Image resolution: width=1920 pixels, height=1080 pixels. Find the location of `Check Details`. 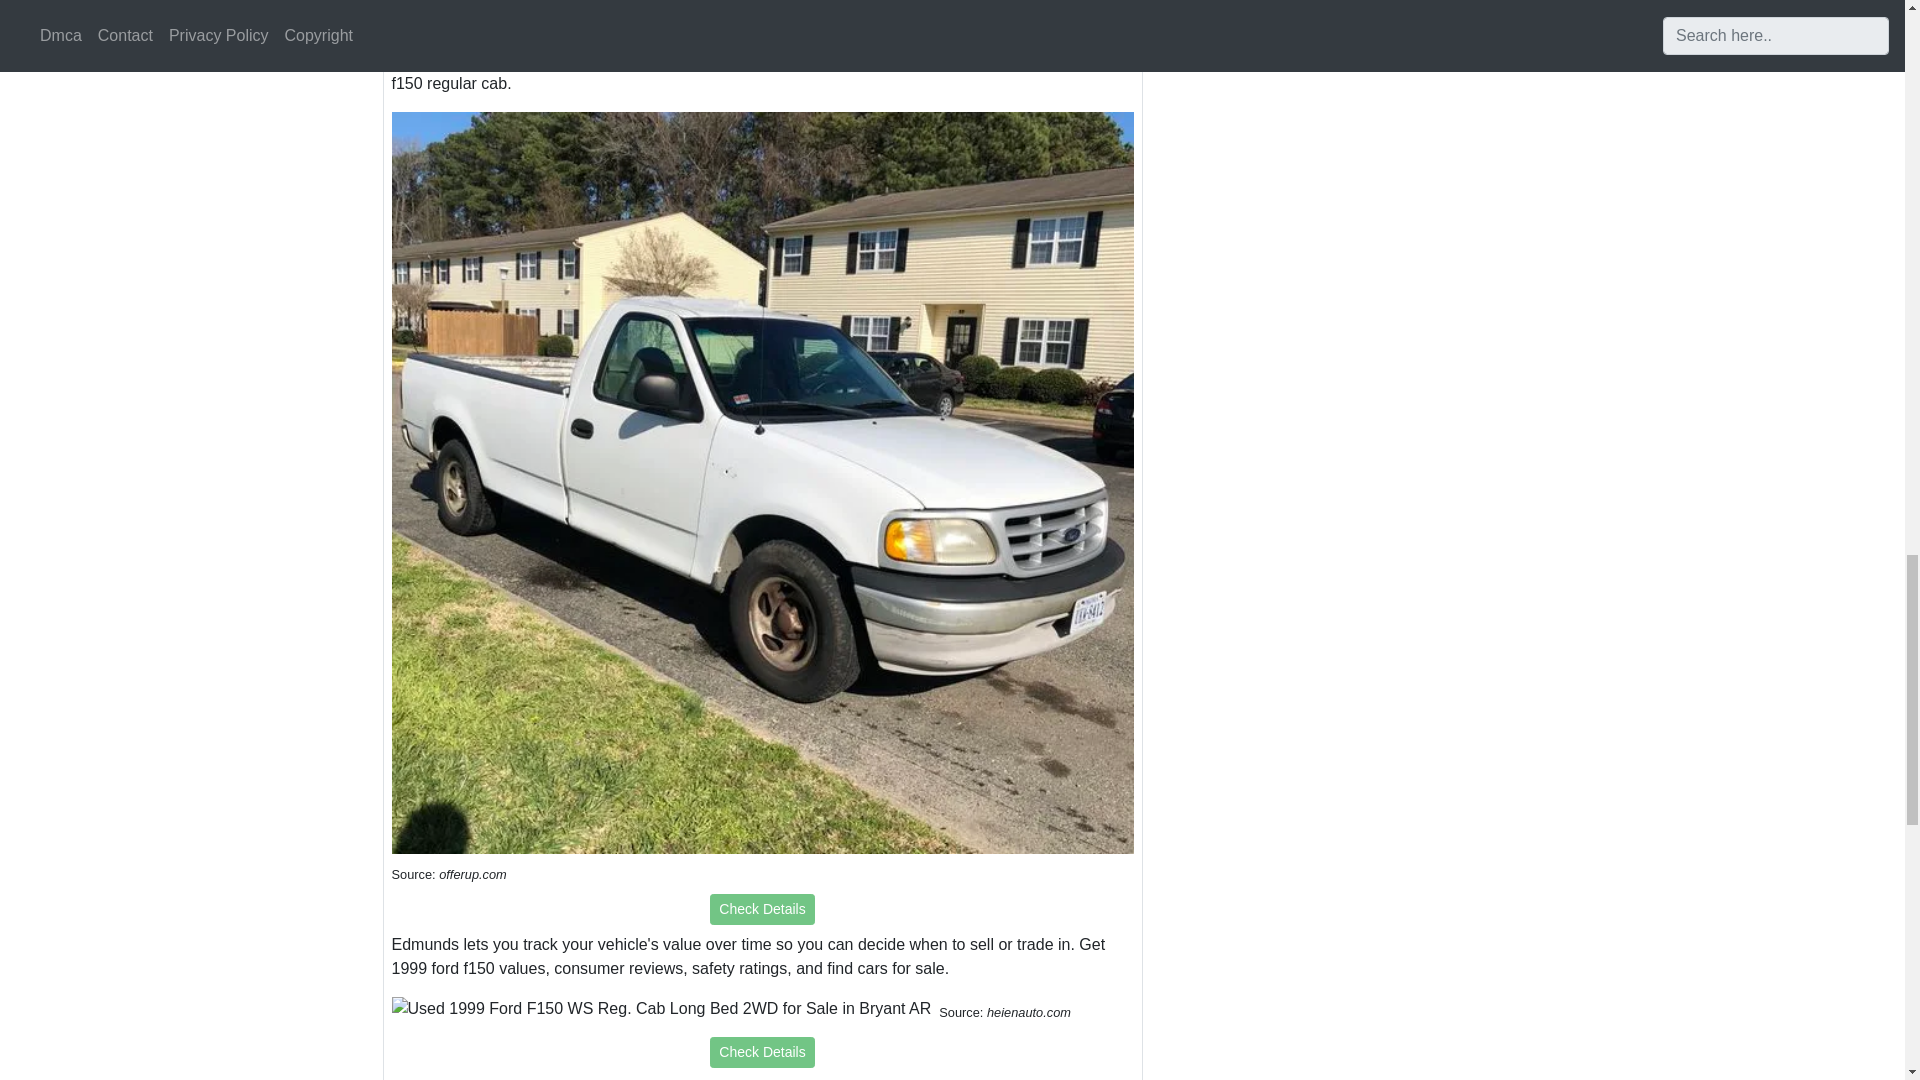

Check Details is located at coordinates (762, 909).